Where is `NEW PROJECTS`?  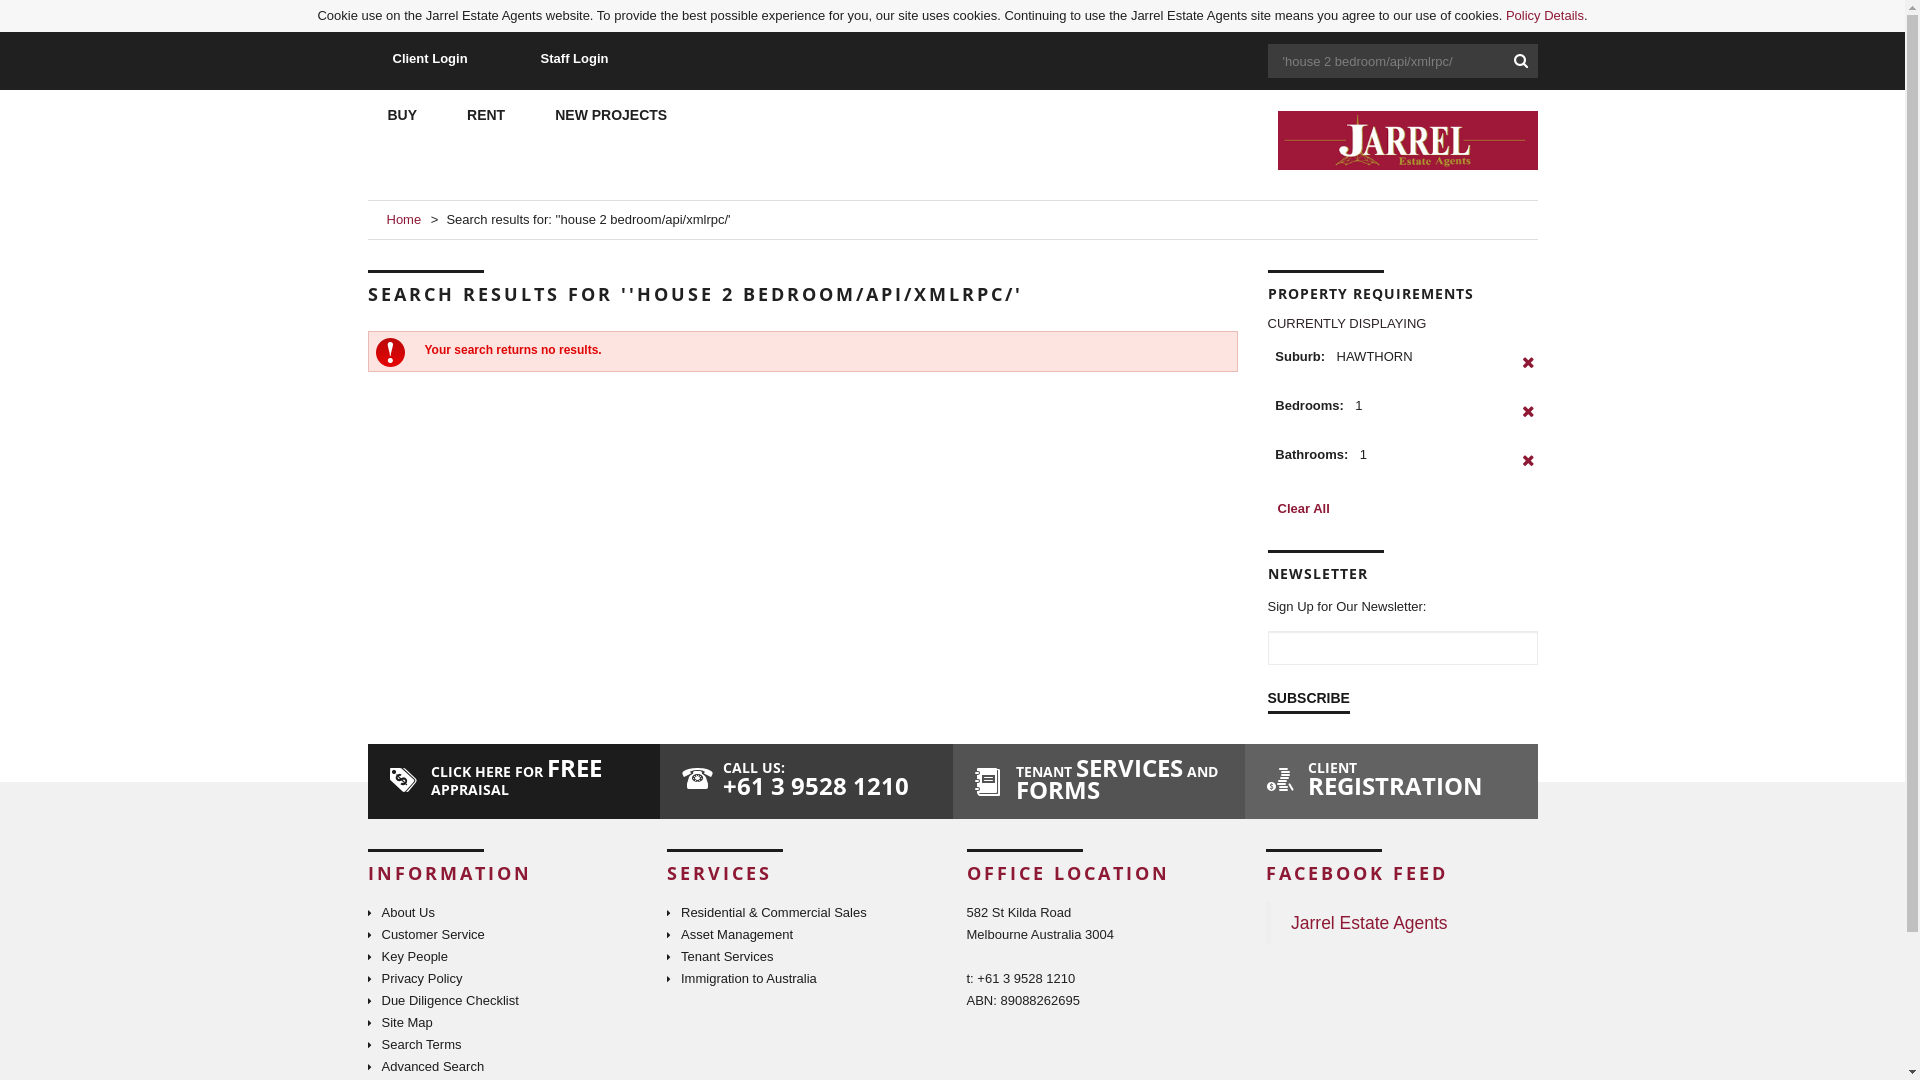 NEW PROJECTS is located at coordinates (611, 117).